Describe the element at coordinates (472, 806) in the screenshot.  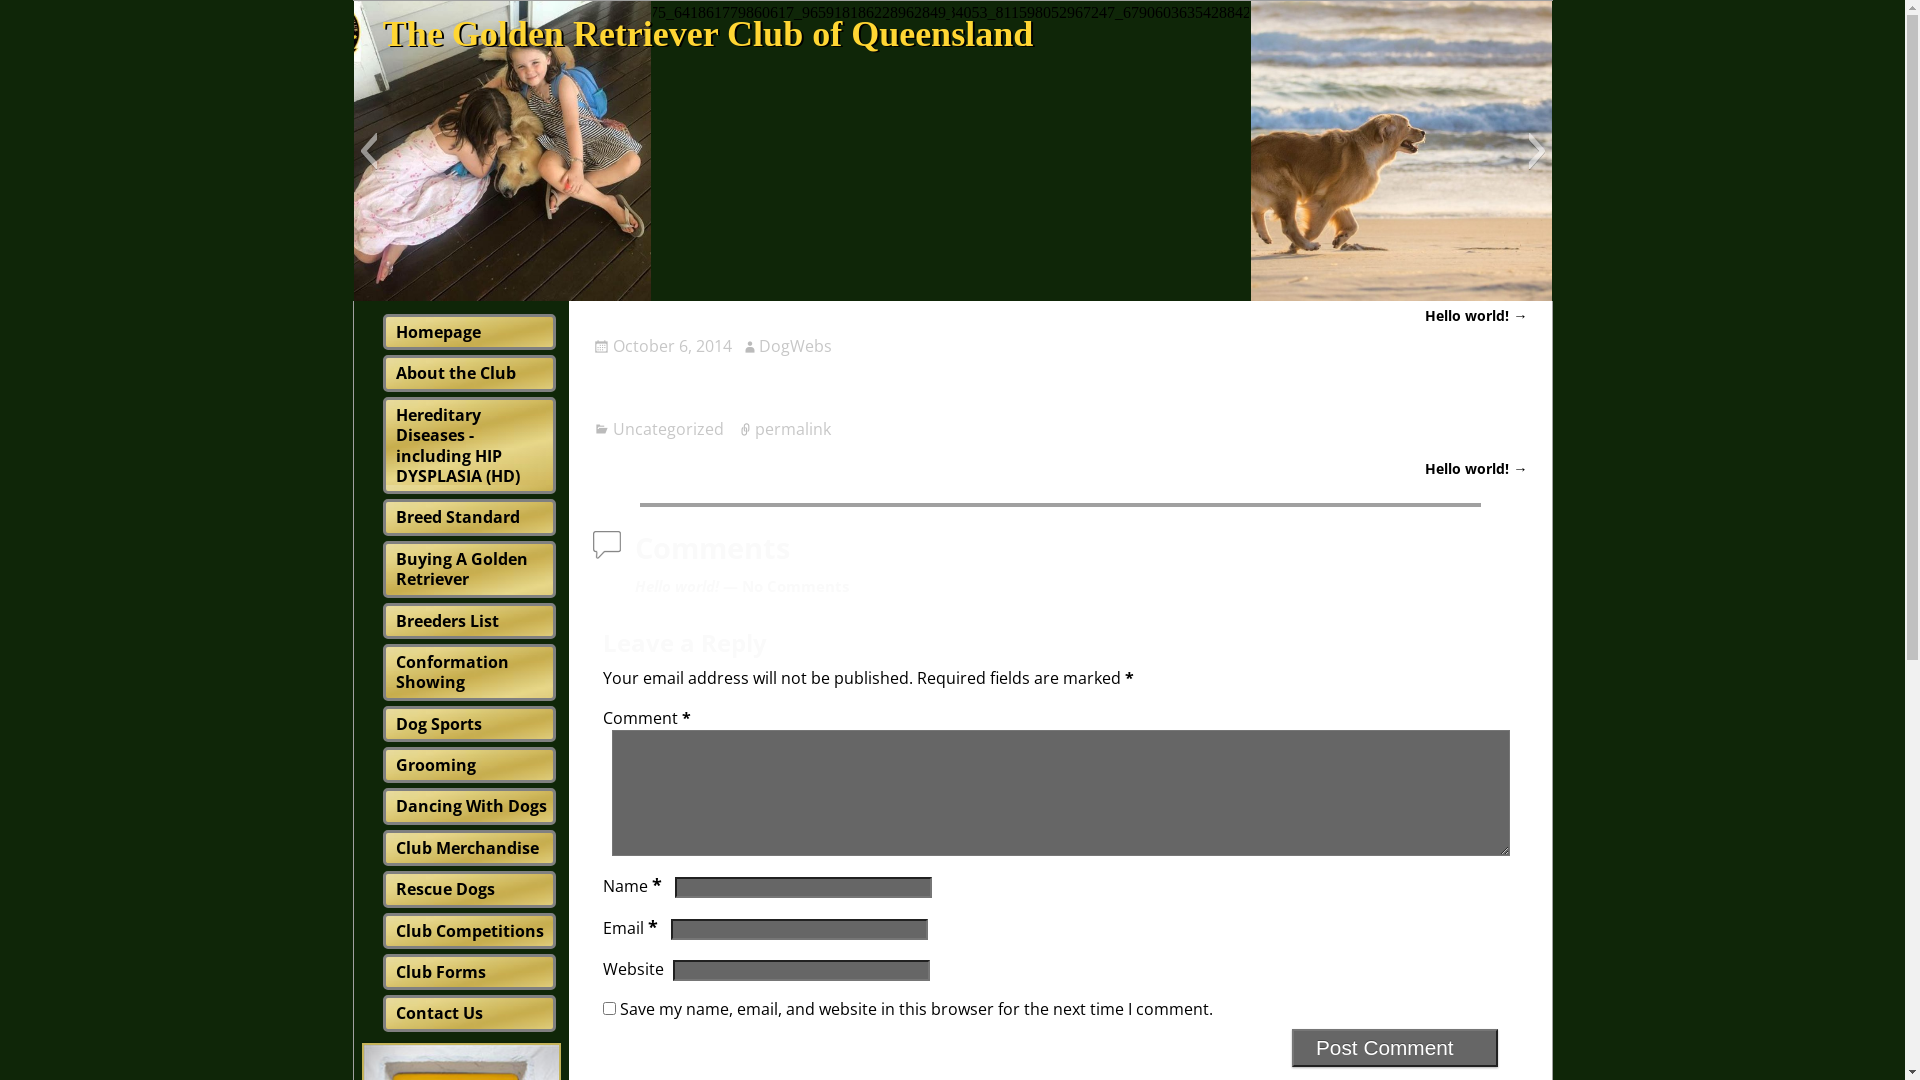
I see `Dancing With Dogs` at that location.